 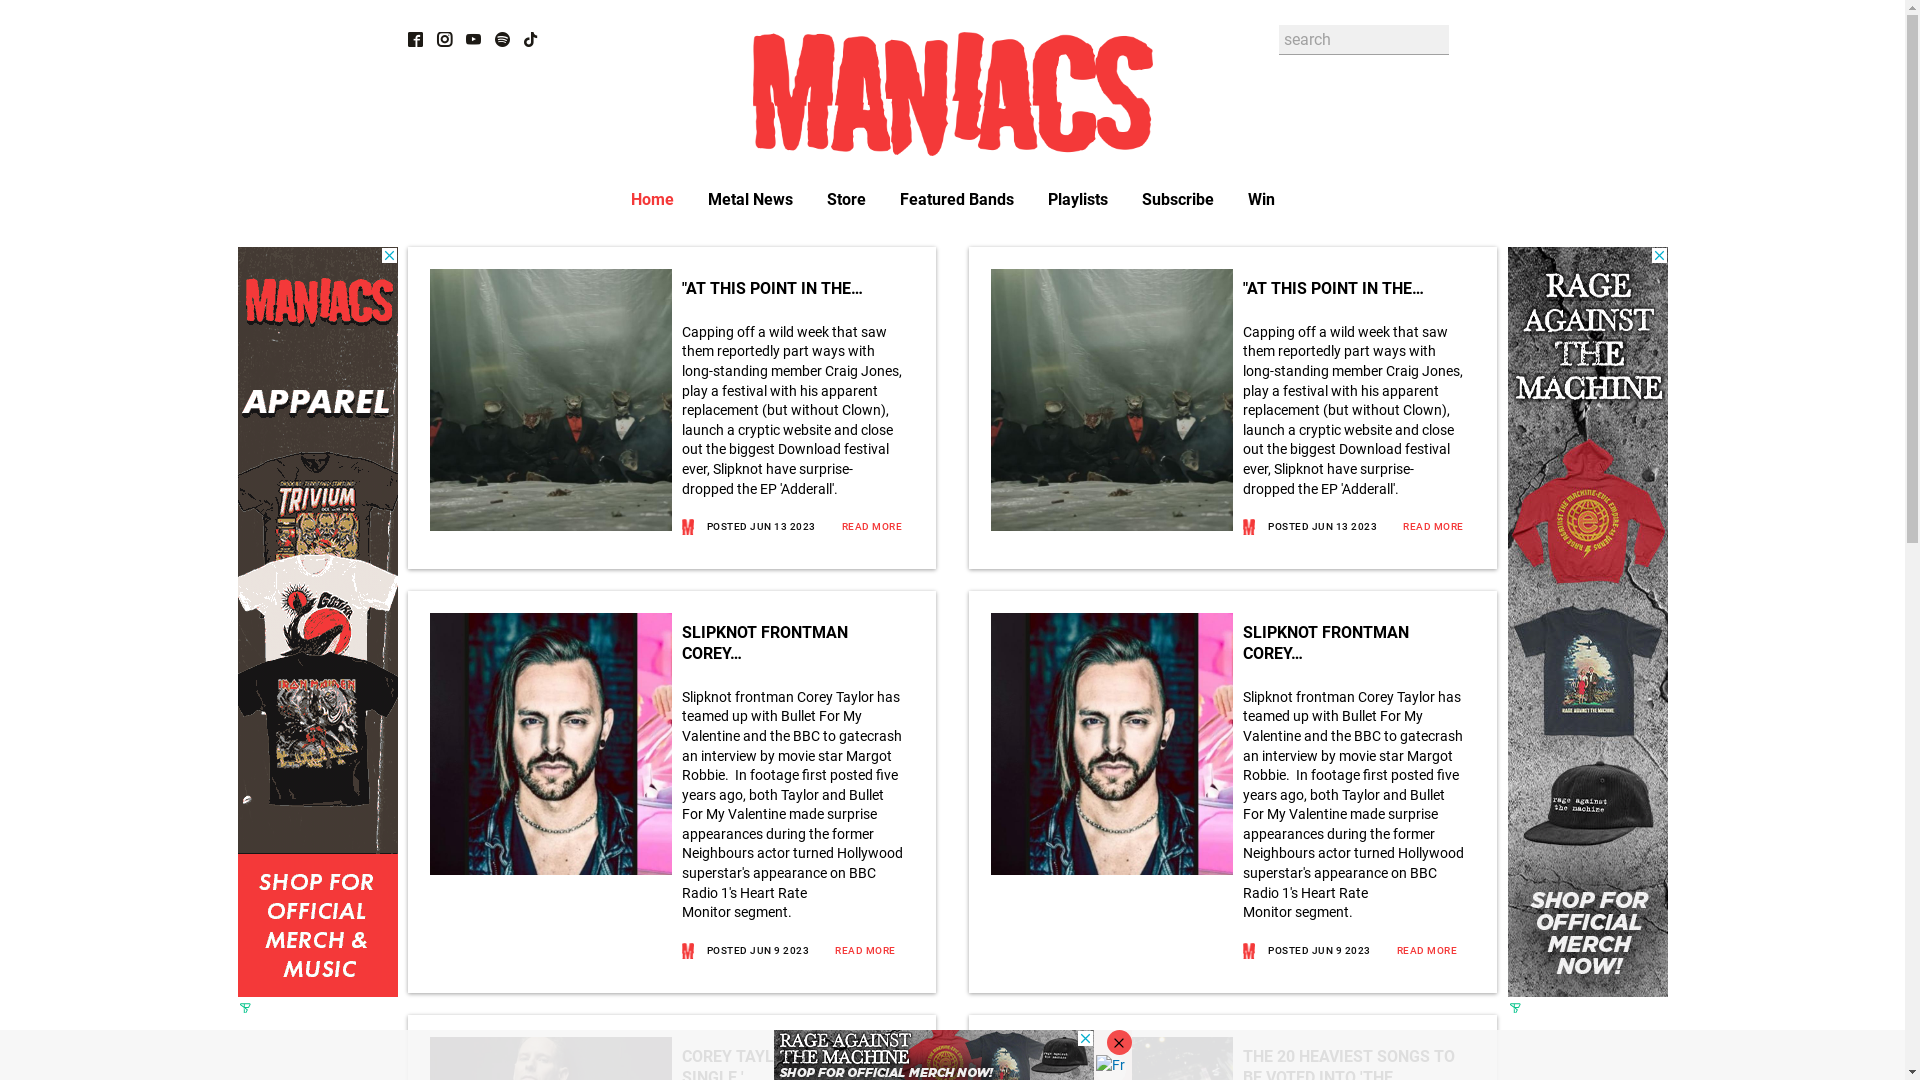 What do you see at coordinates (652, 200) in the screenshot?
I see `Home` at bounding box center [652, 200].